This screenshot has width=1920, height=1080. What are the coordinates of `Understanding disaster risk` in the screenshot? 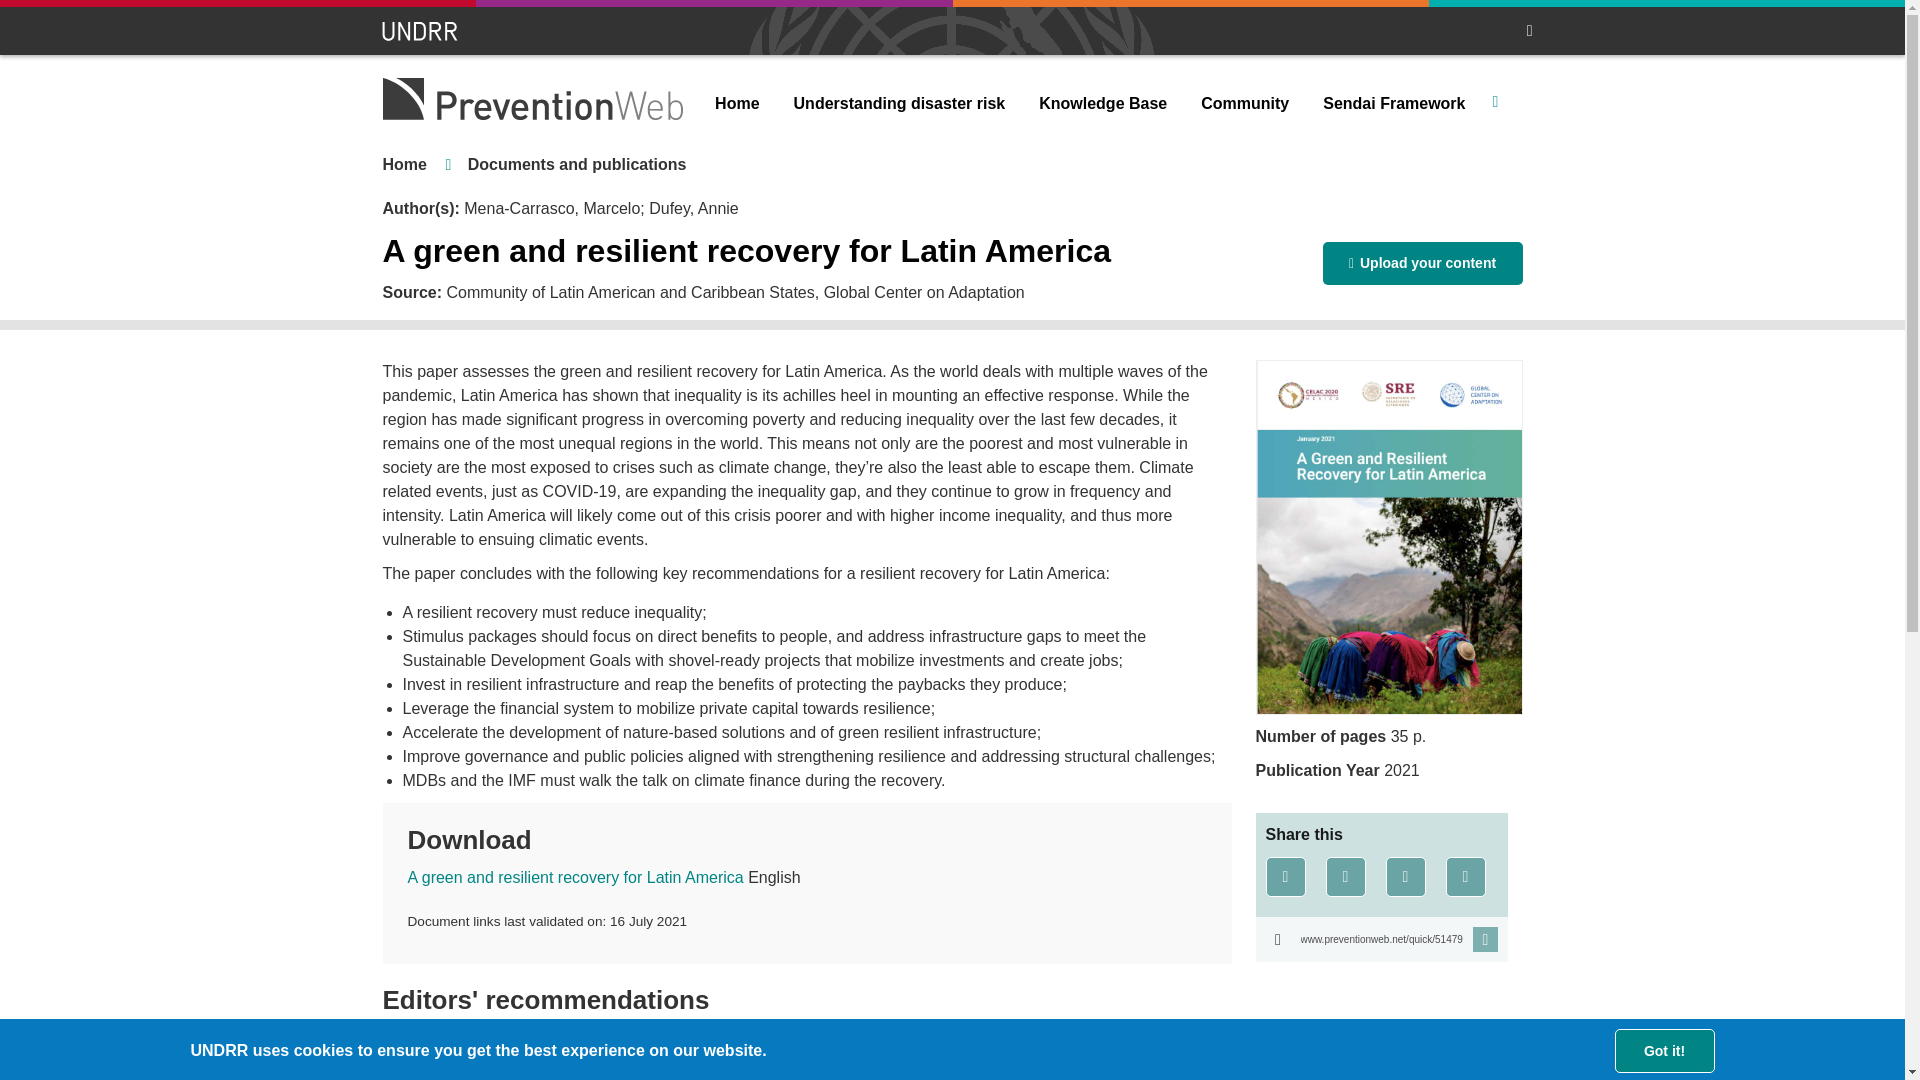 It's located at (900, 104).